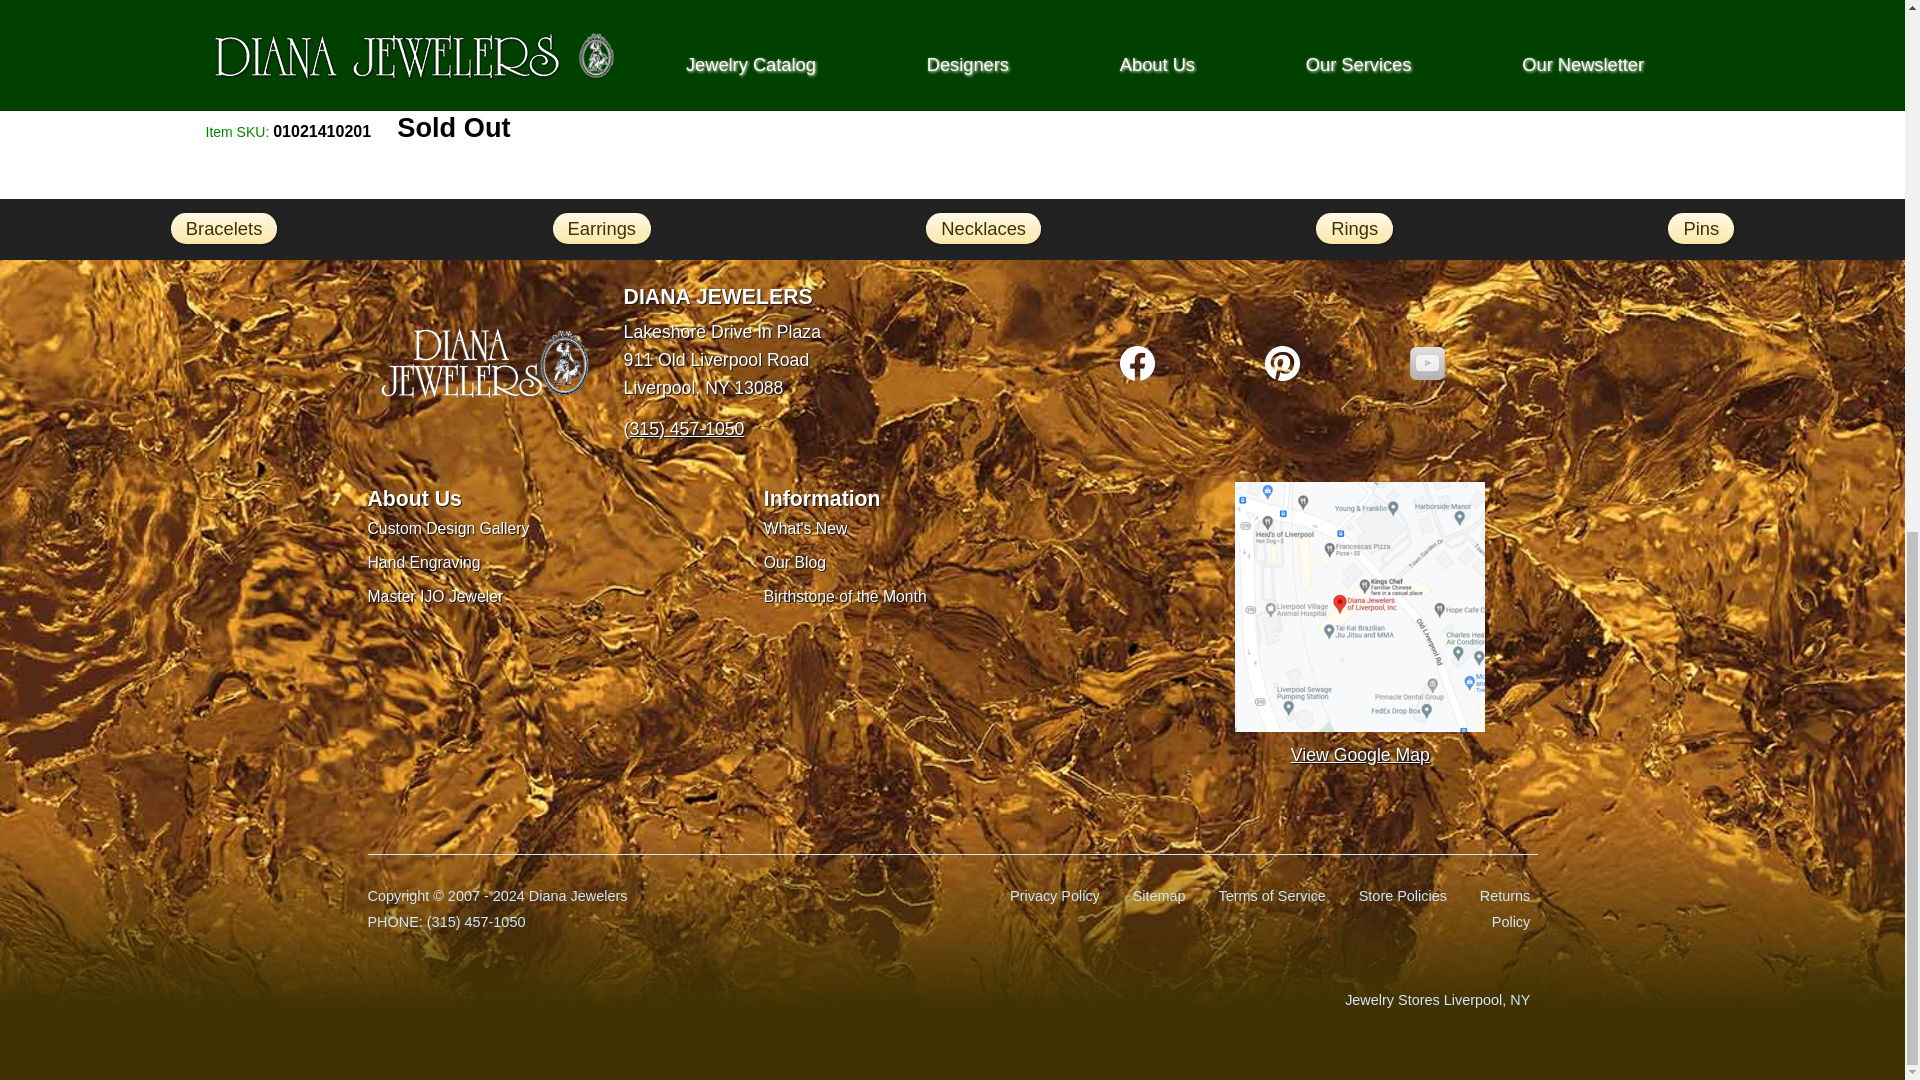 The width and height of the screenshot is (1920, 1080). Describe the element at coordinates (675, 37) in the screenshot. I see `REVOLUTION COLLECTION` at that location.